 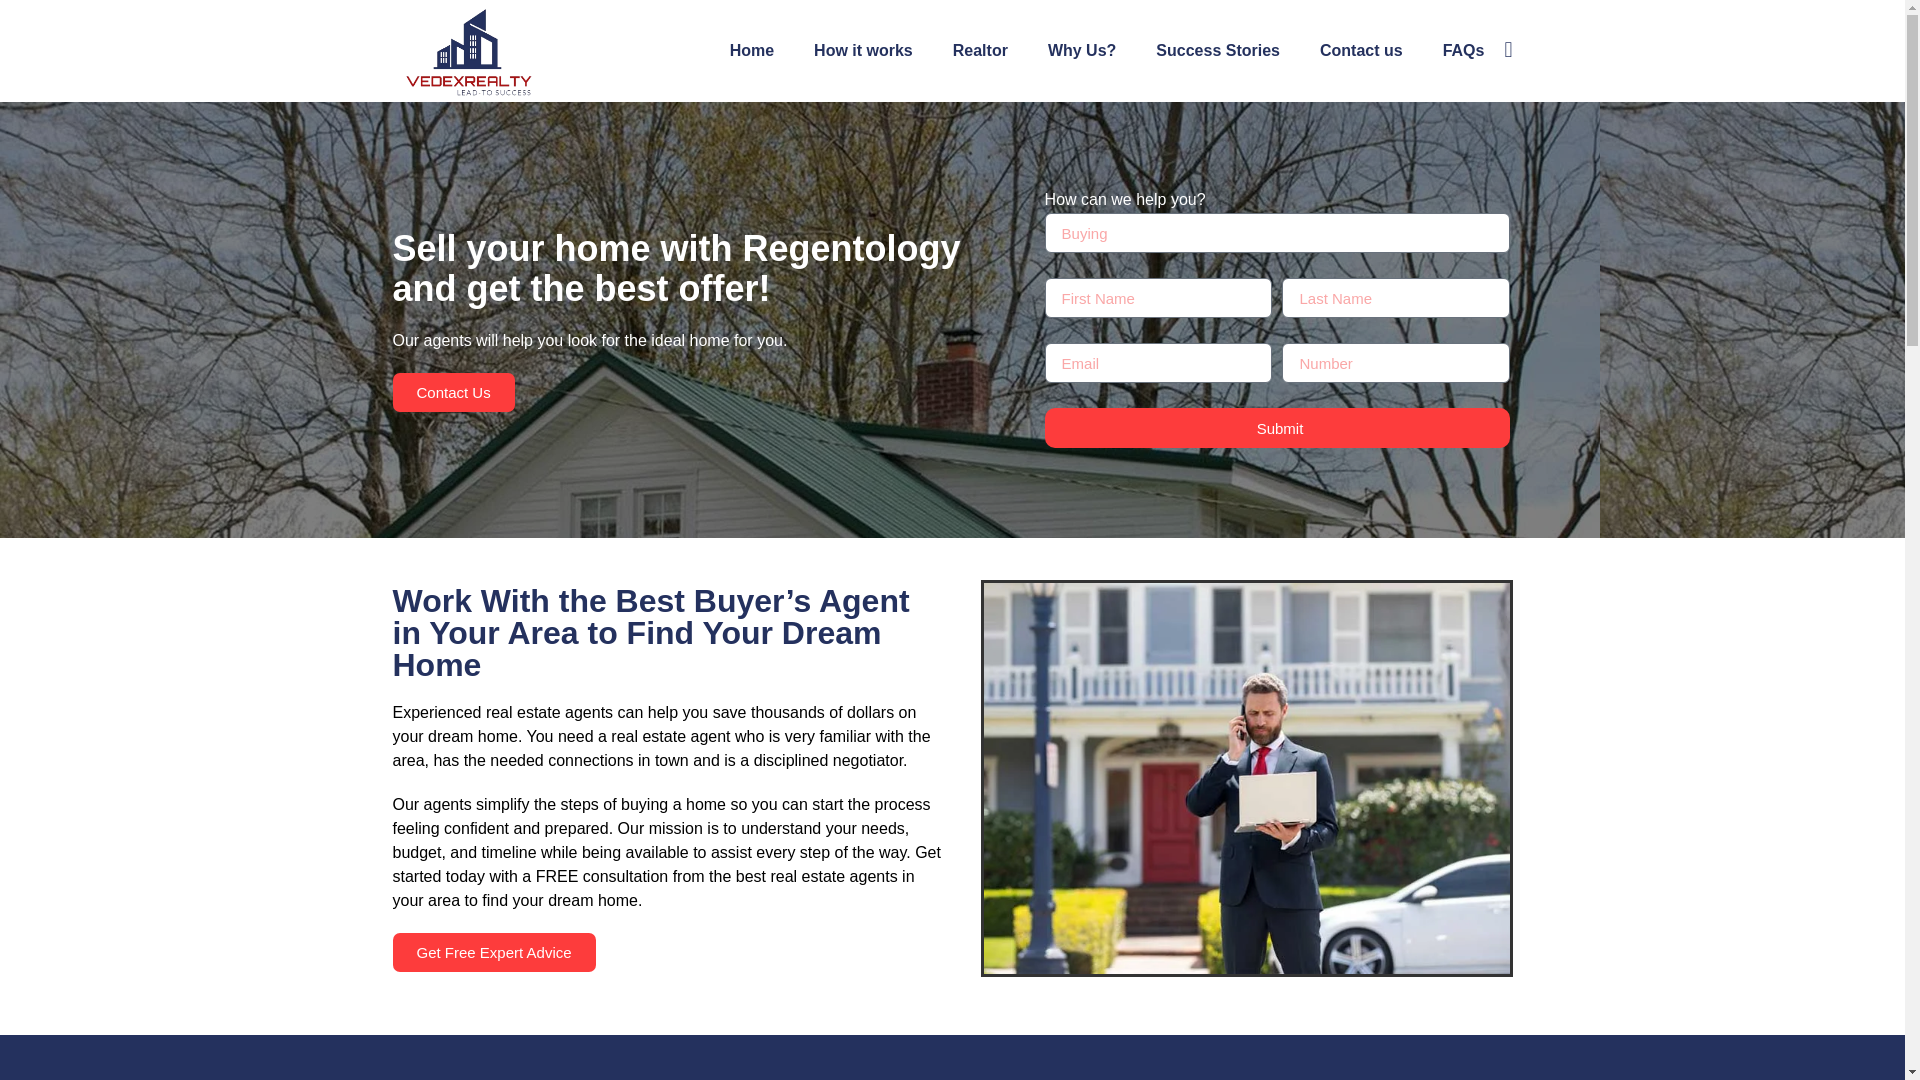 I want to click on Submit, so click(x=1278, y=428).